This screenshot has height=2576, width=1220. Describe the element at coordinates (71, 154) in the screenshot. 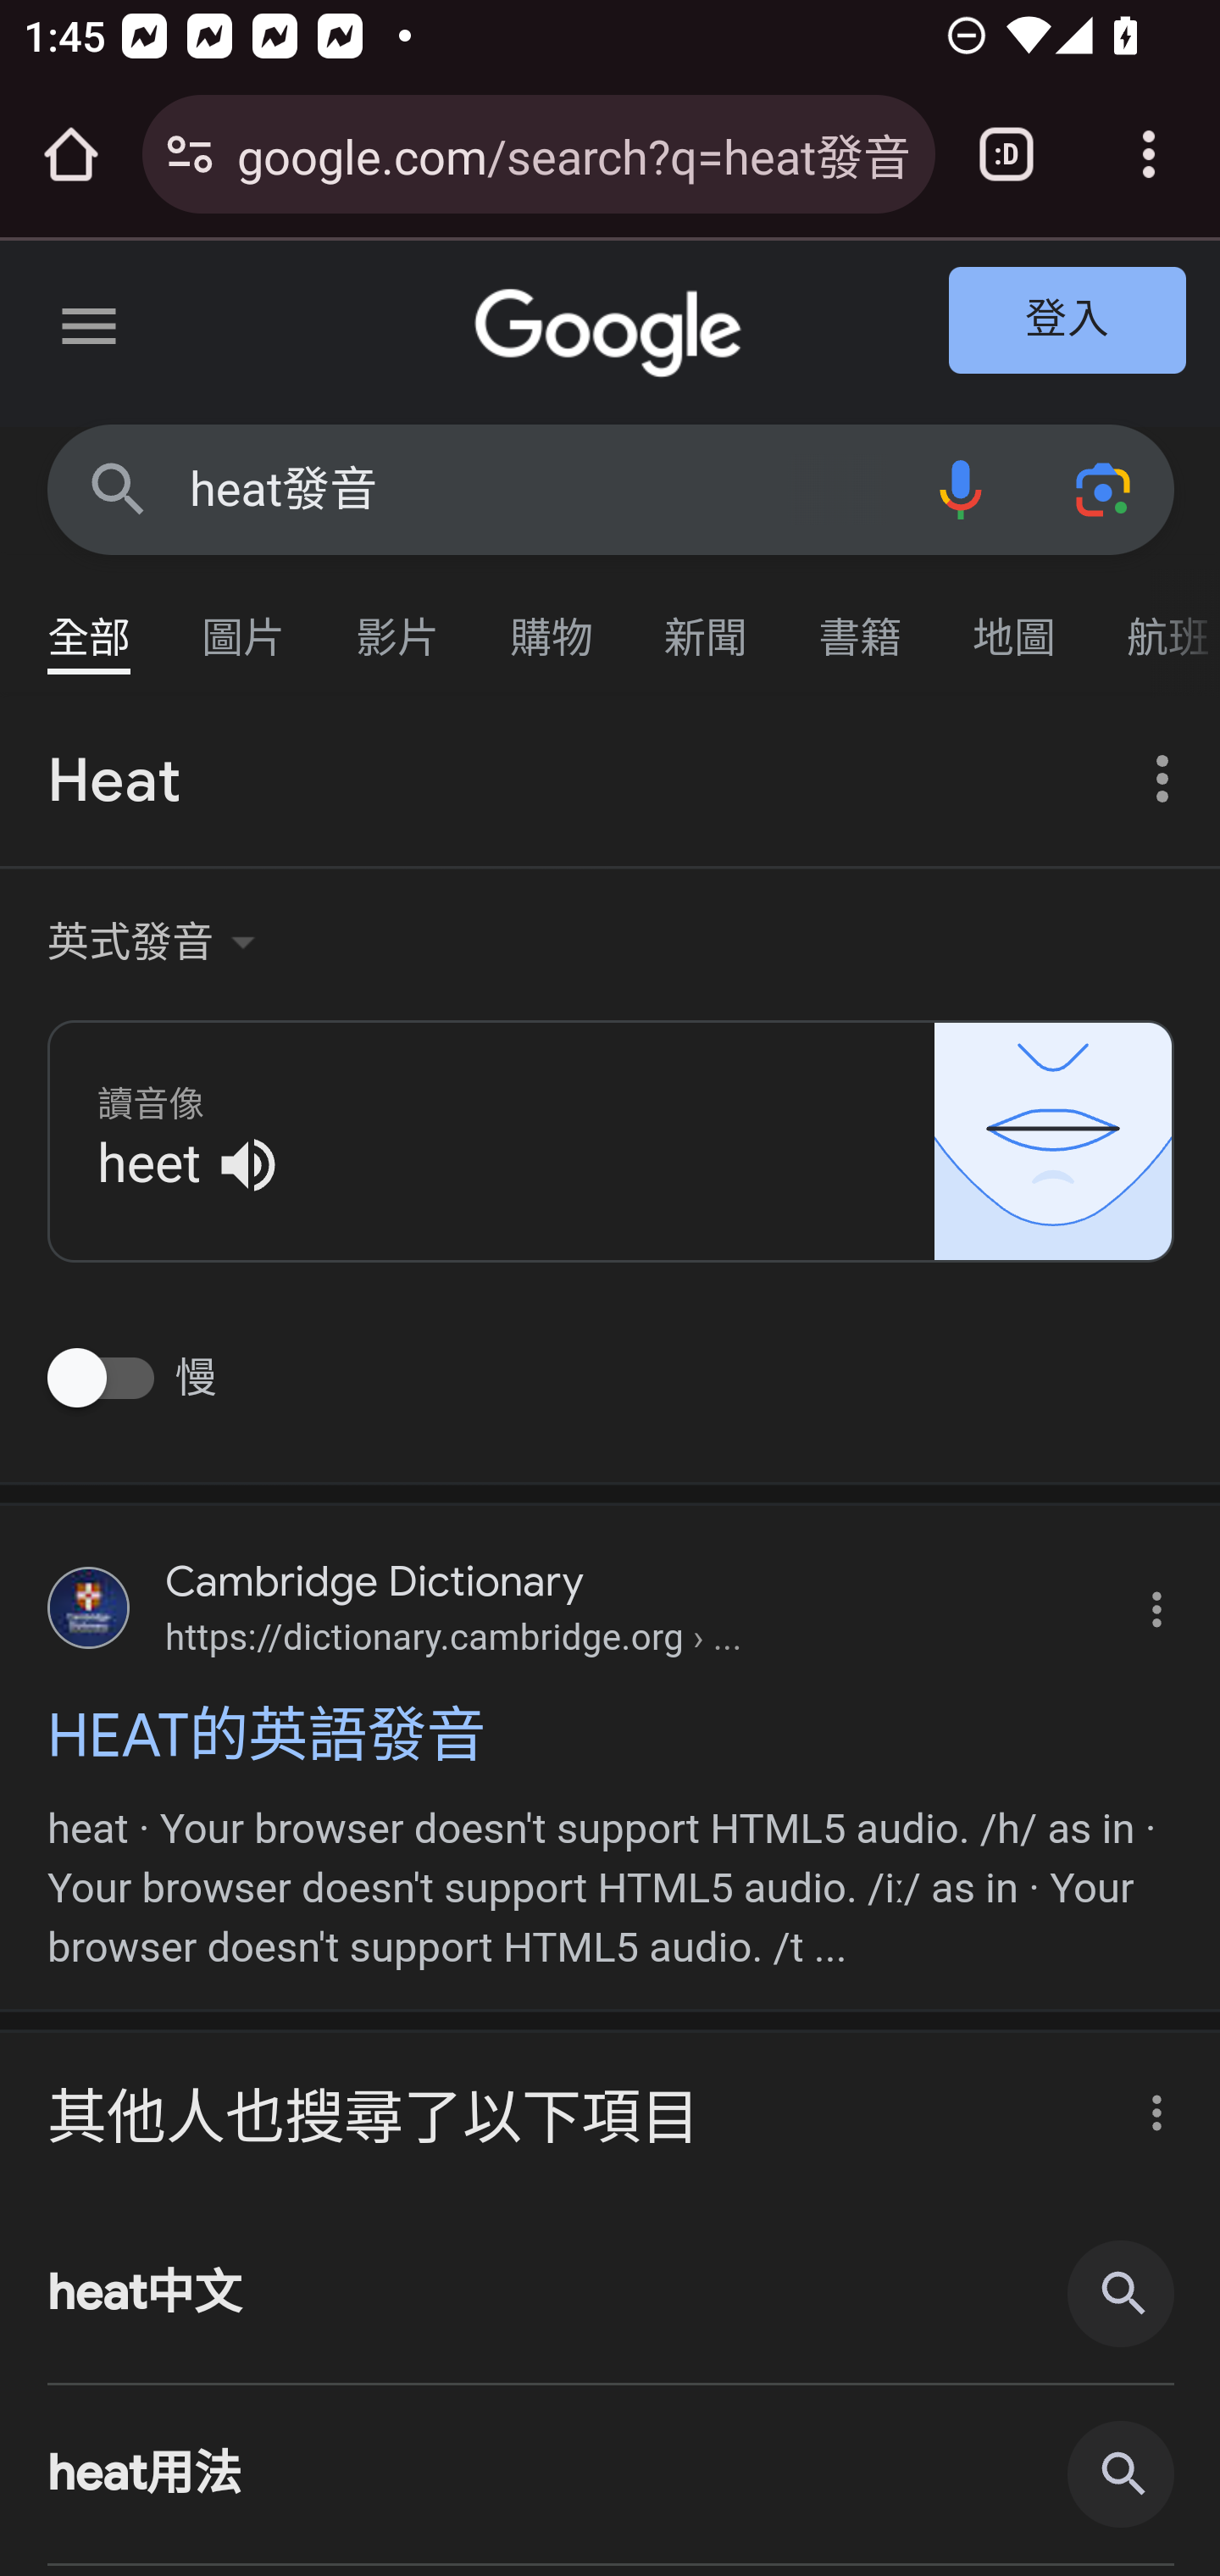

I see `Open the home page` at that location.